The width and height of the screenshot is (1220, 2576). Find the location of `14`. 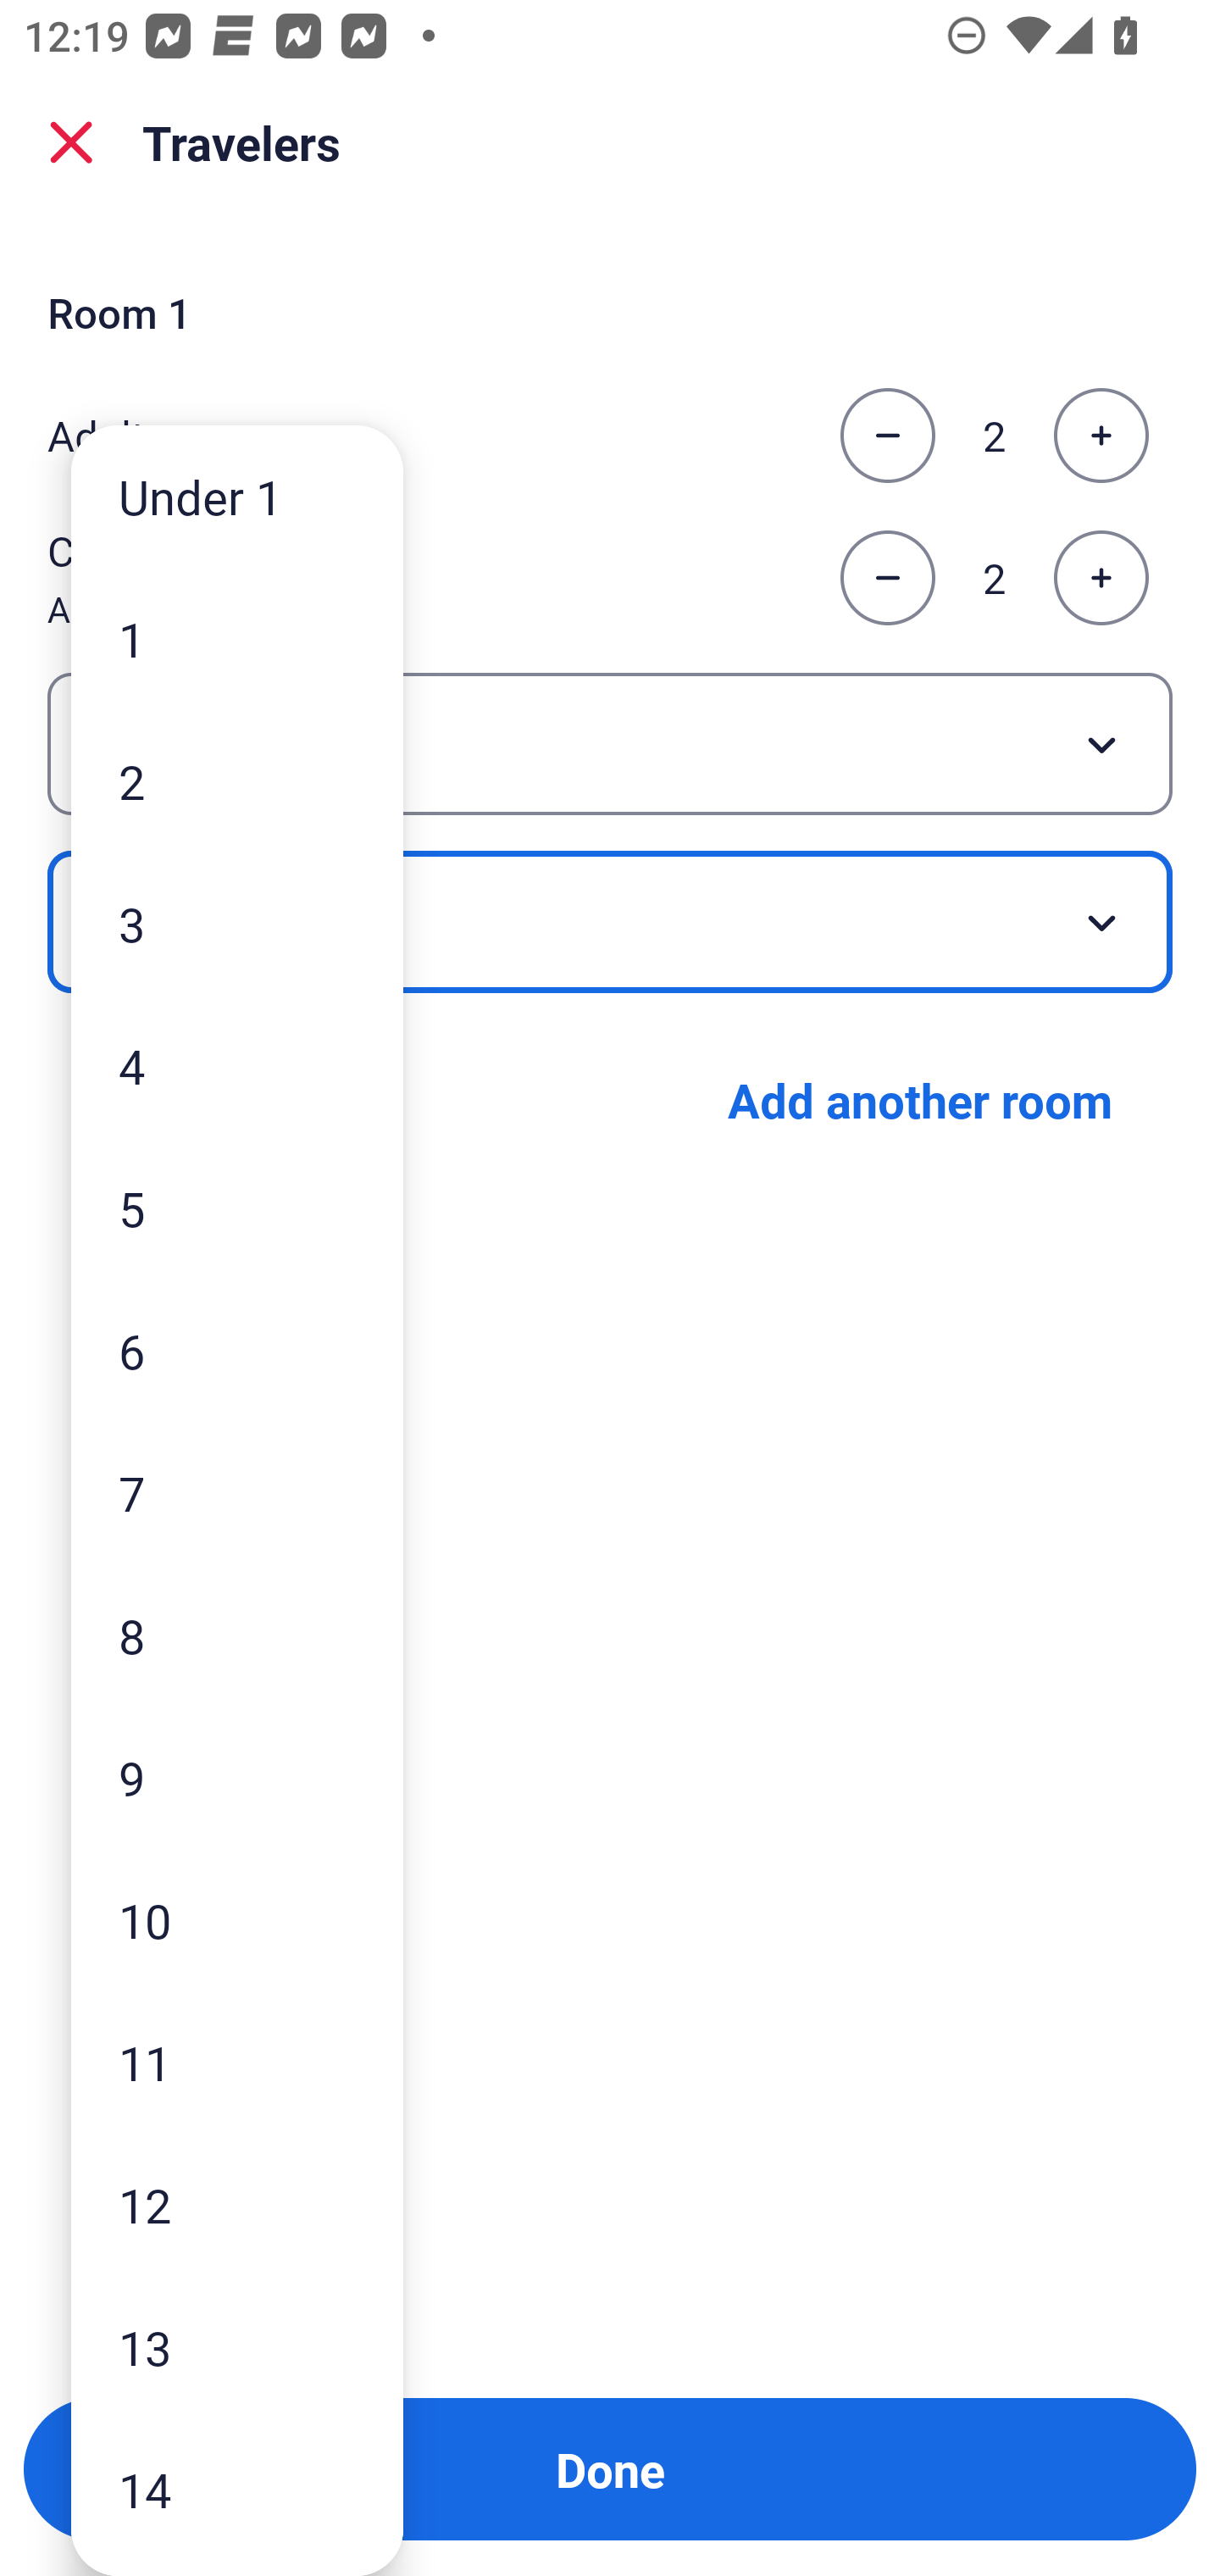

14 is located at coordinates (237, 2490).